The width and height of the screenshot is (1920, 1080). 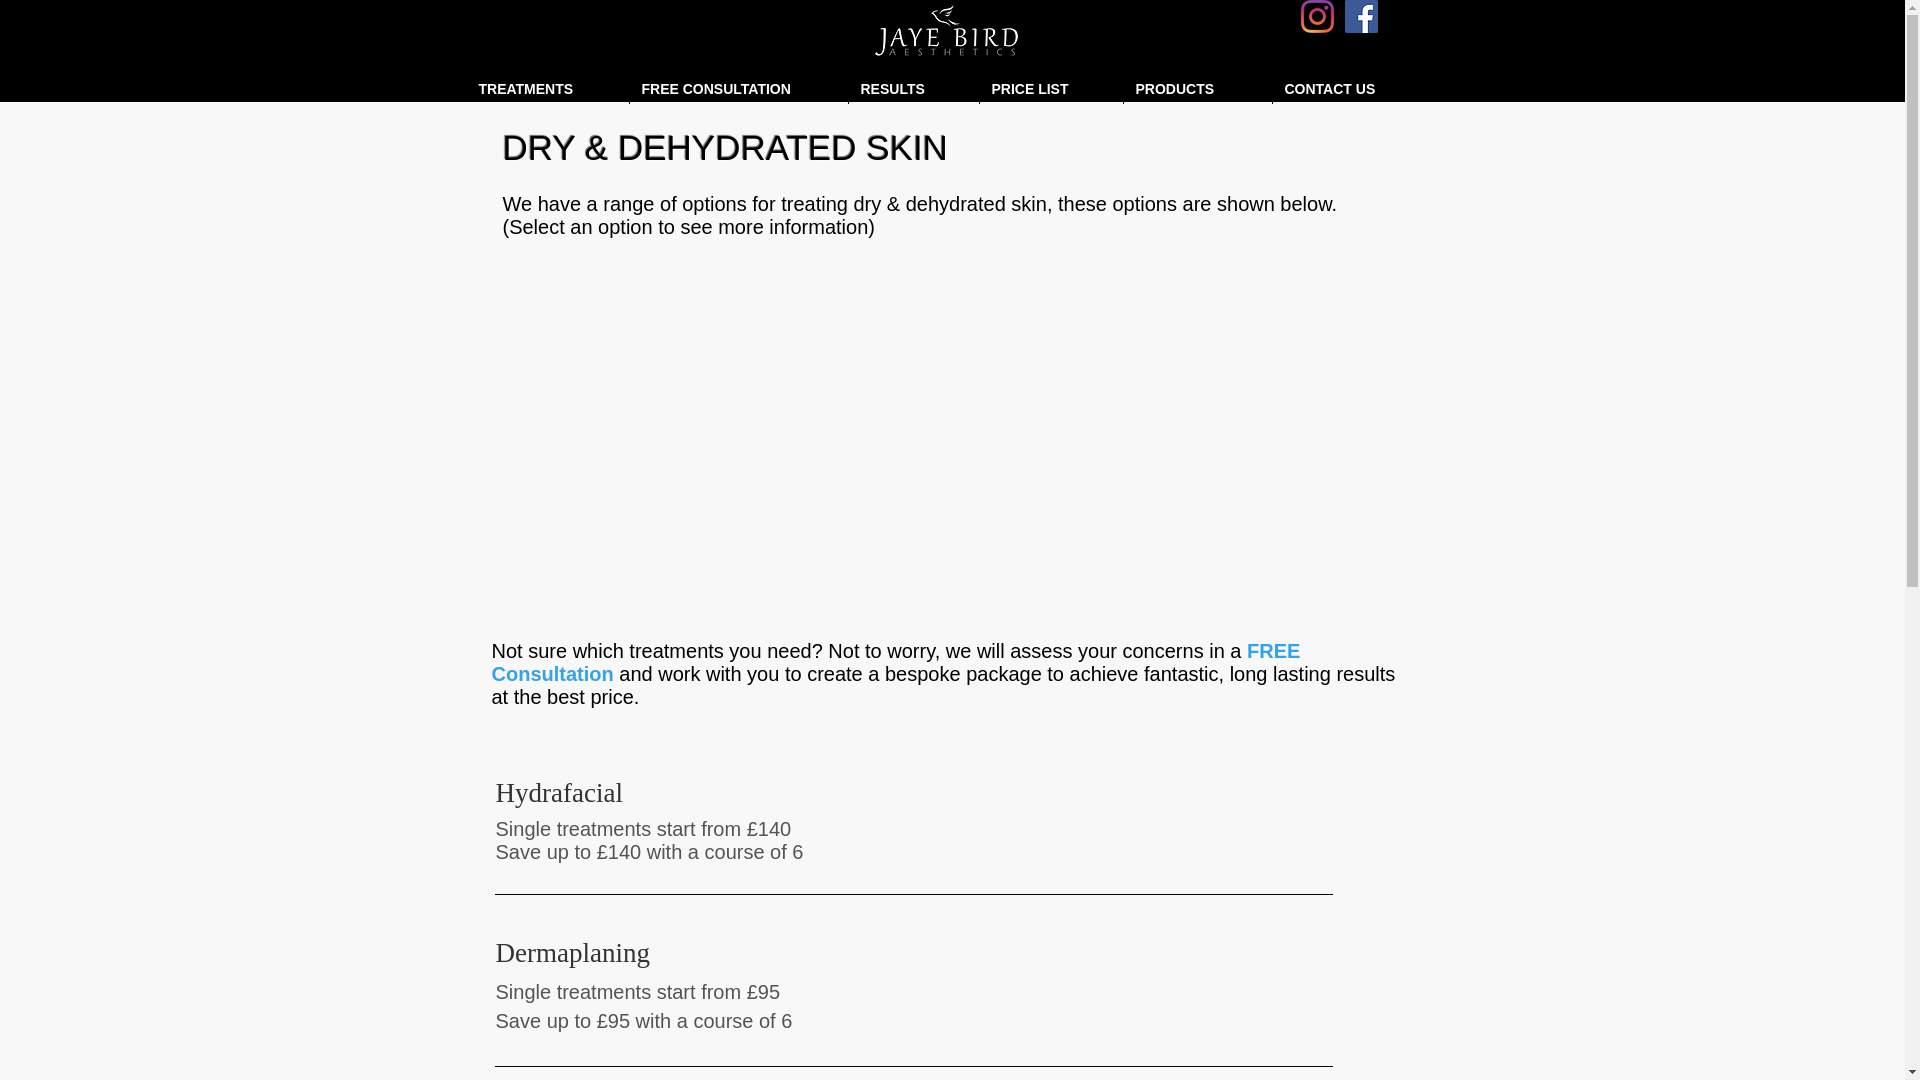 What do you see at coordinates (912, 88) in the screenshot?
I see `RESULTS` at bounding box center [912, 88].